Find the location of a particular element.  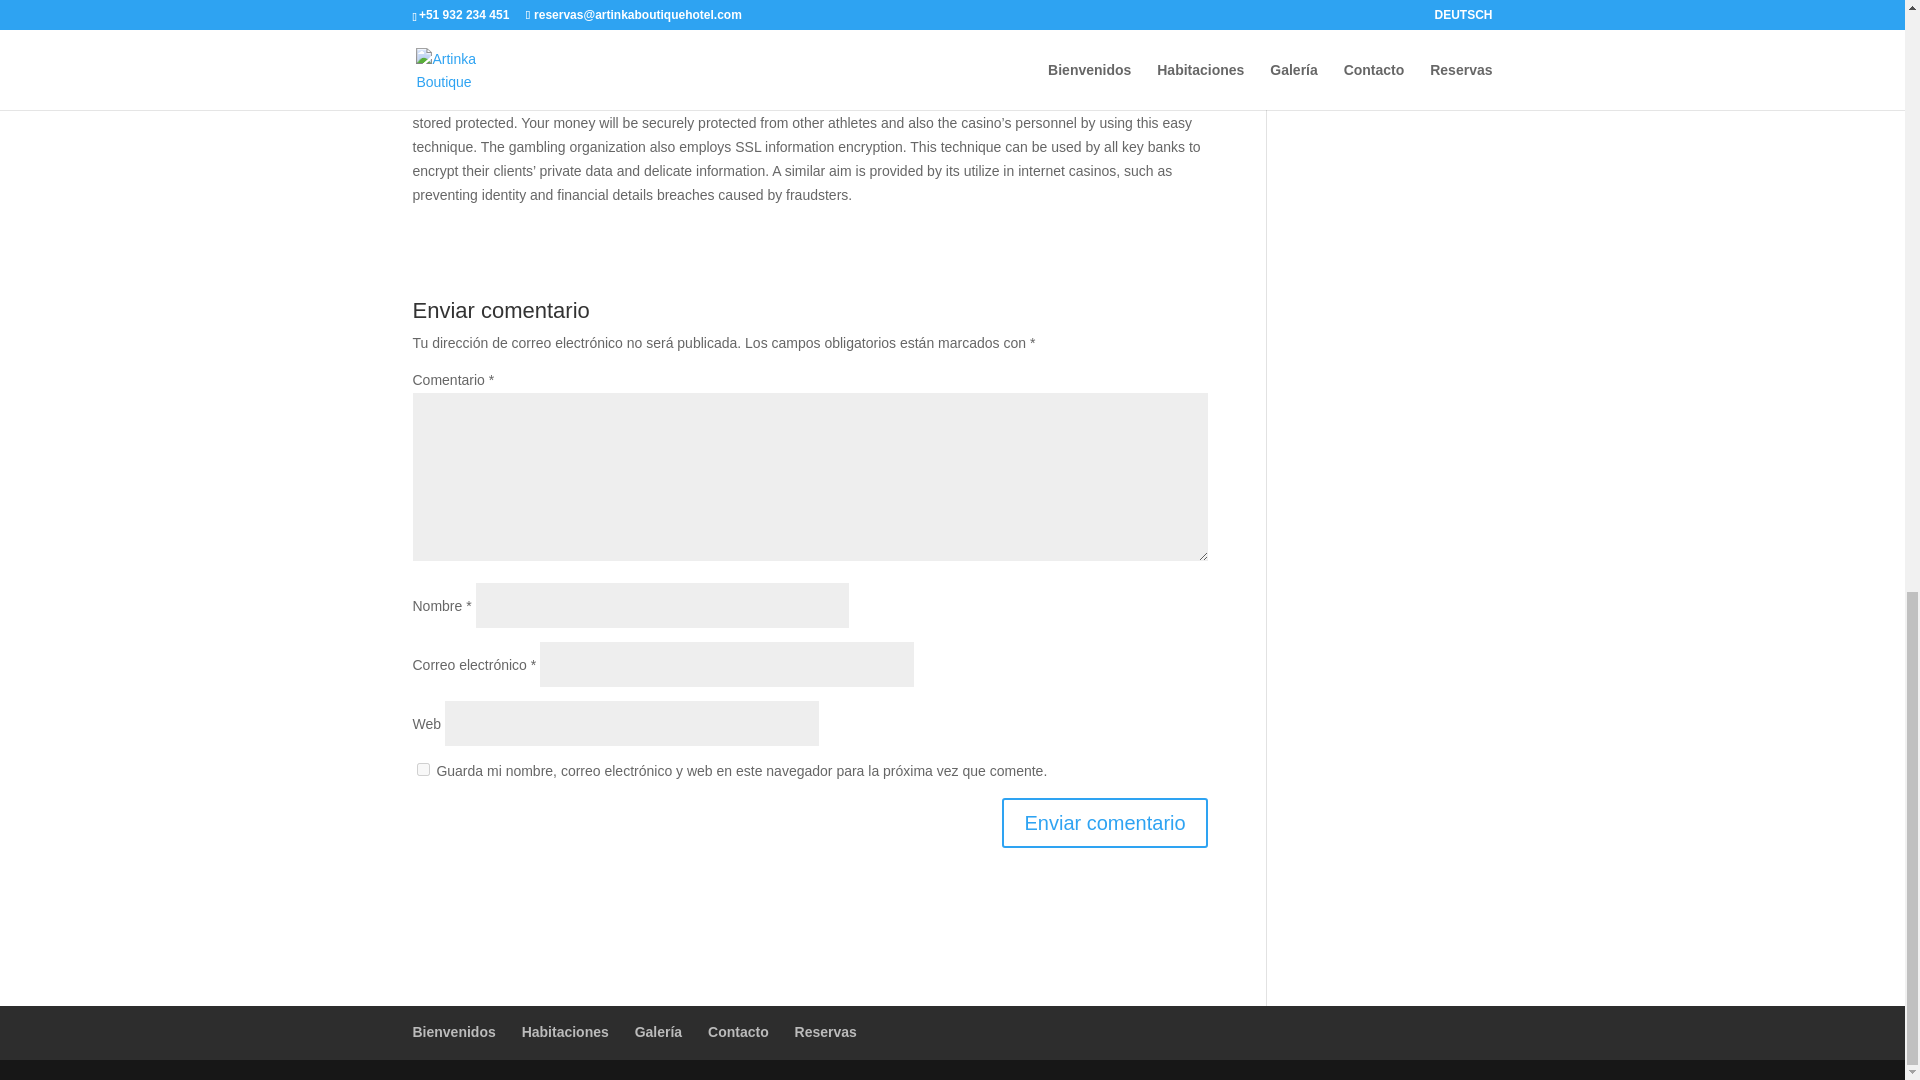

Enviar comentario is located at coordinates (1104, 822).